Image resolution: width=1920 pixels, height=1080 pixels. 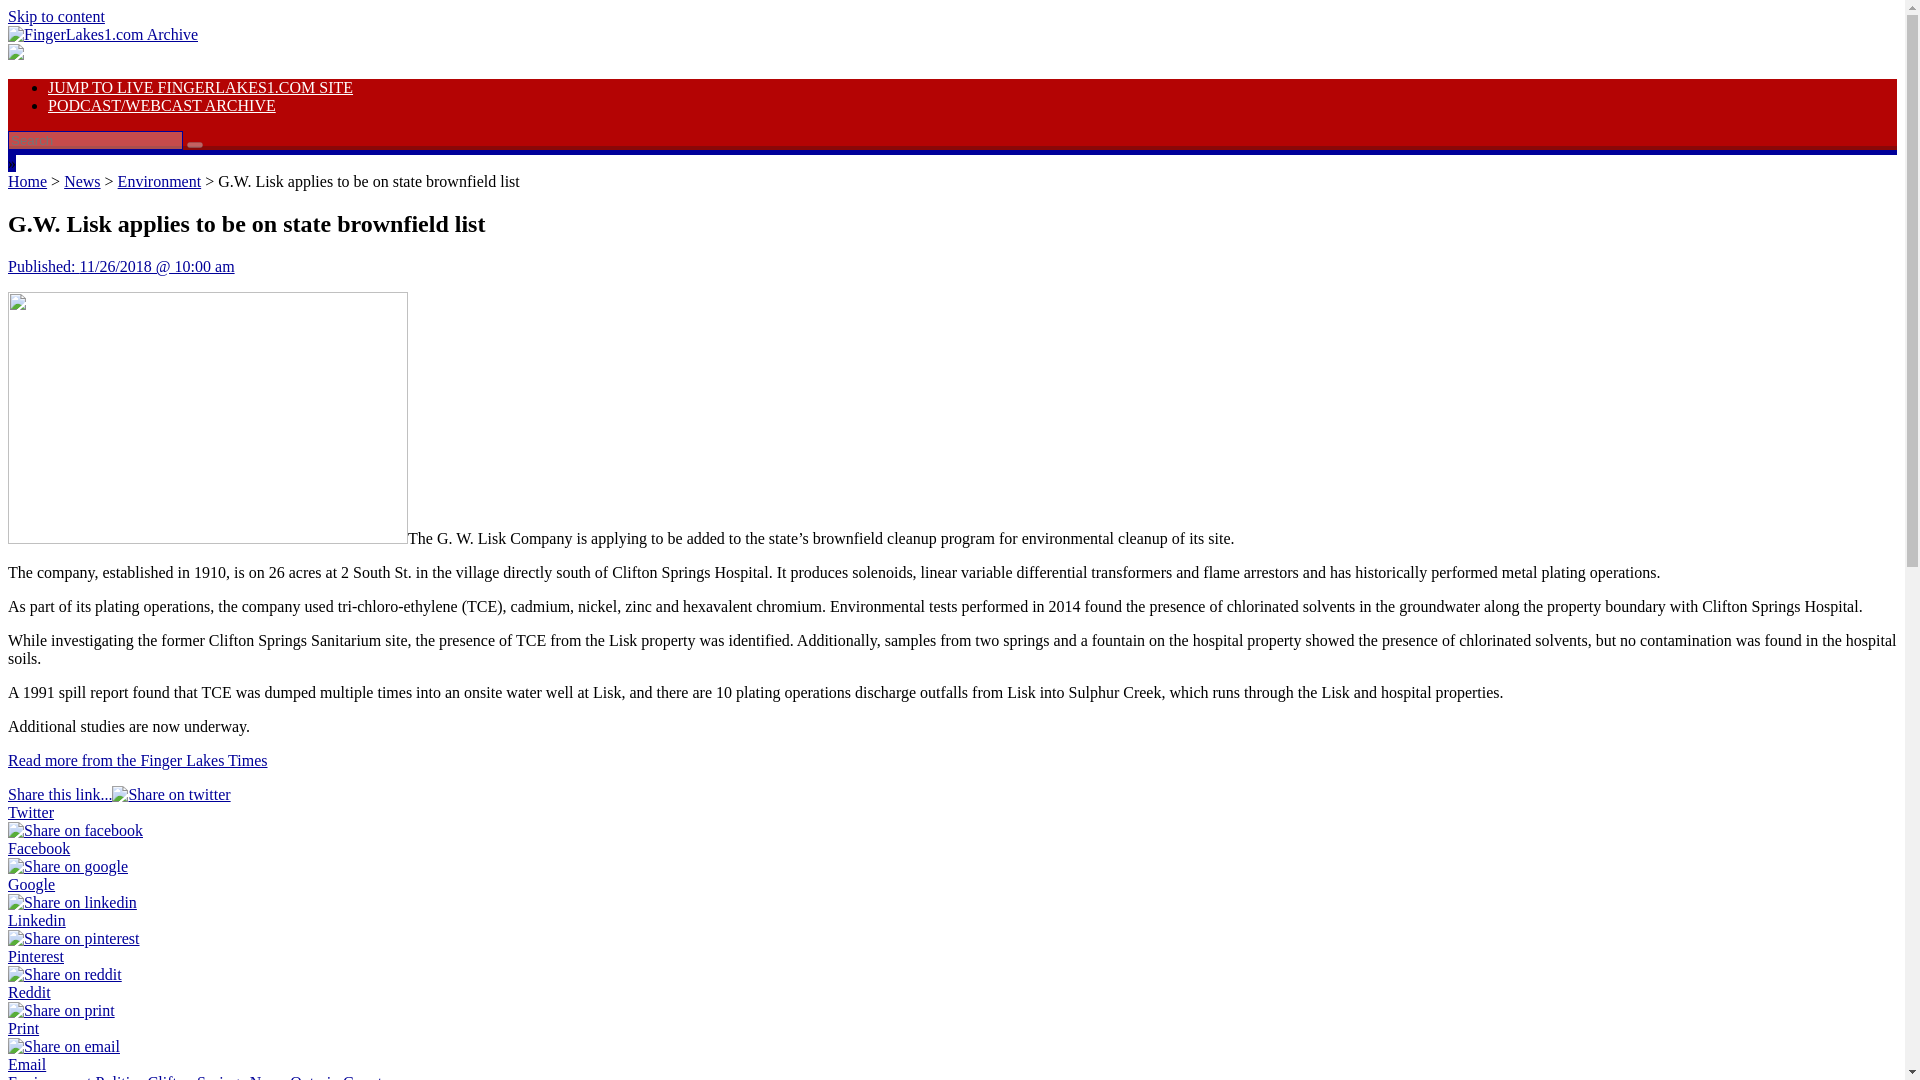 What do you see at coordinates (50, 1076) in the screenshot?
I see `Environment` at bounding box center [50, 1076].